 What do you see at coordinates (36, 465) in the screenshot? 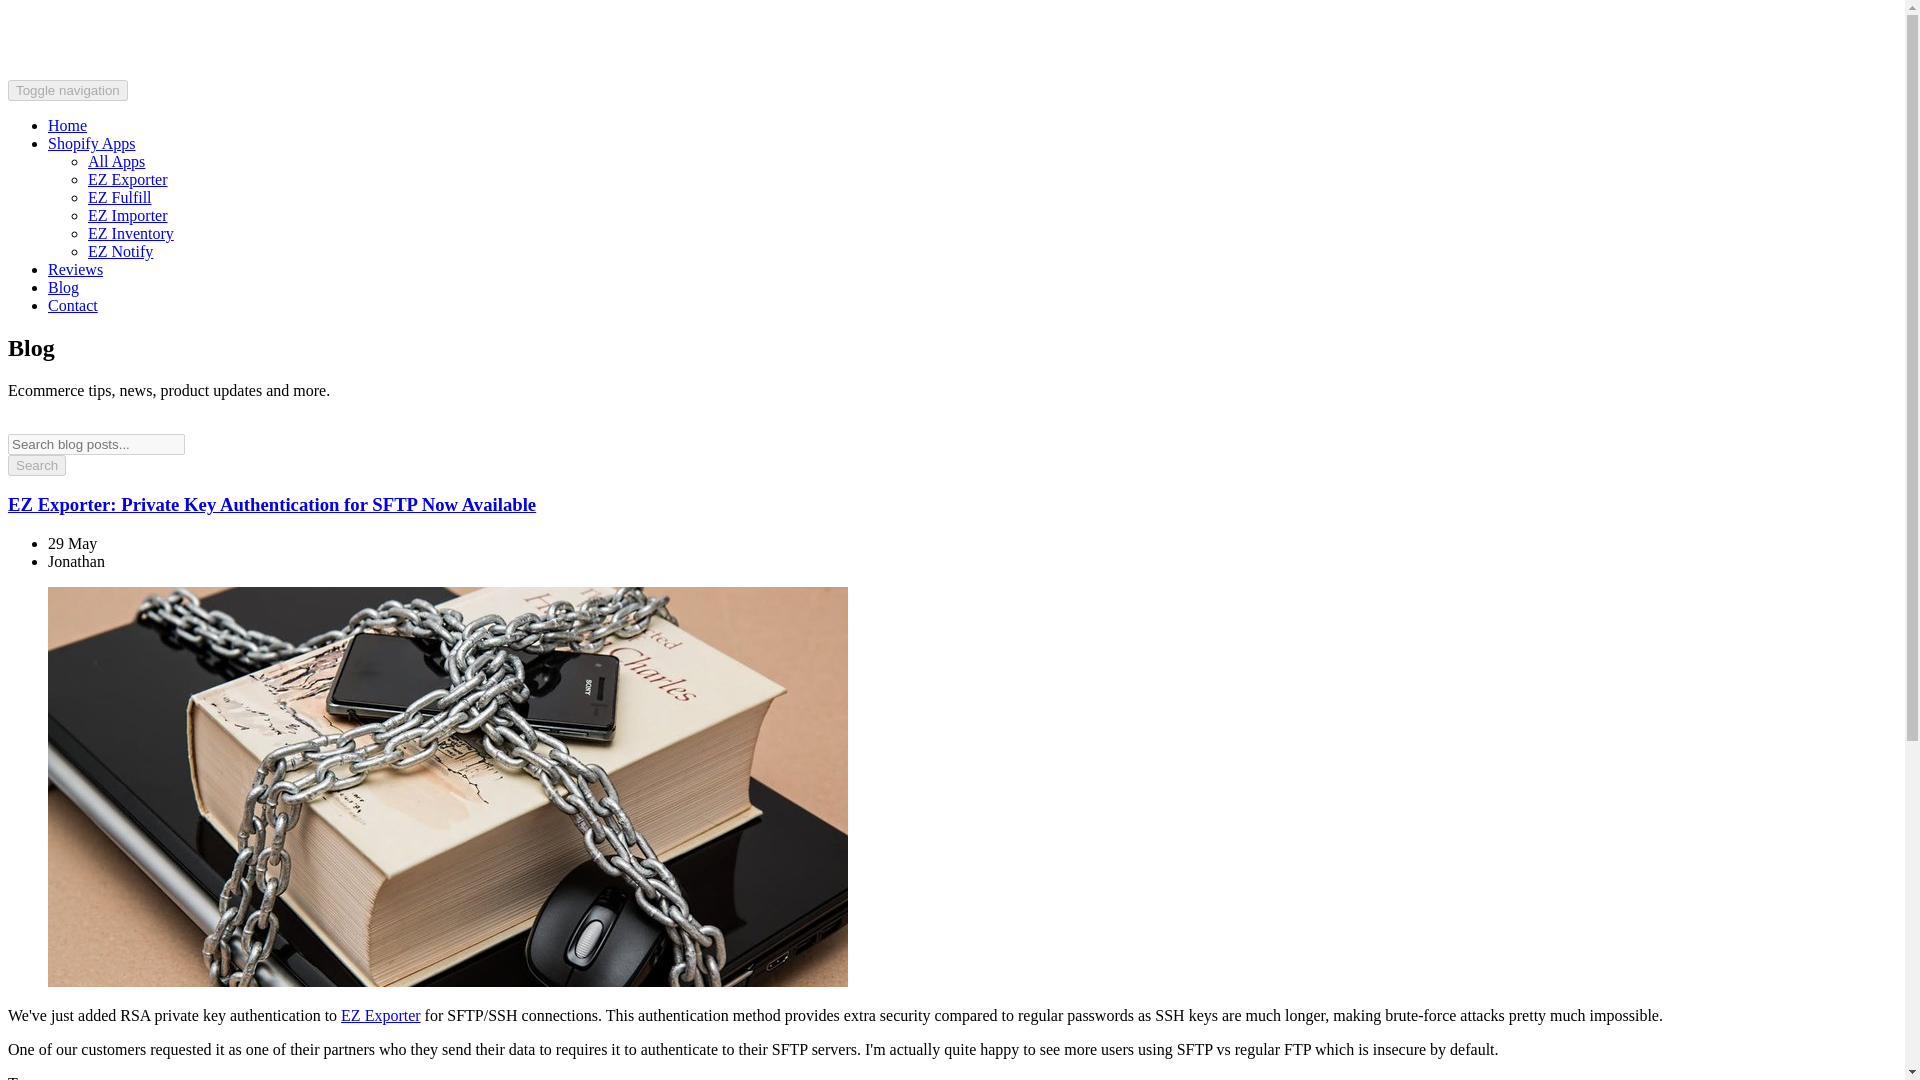
I see `Search` at bounding box center [36, 465].